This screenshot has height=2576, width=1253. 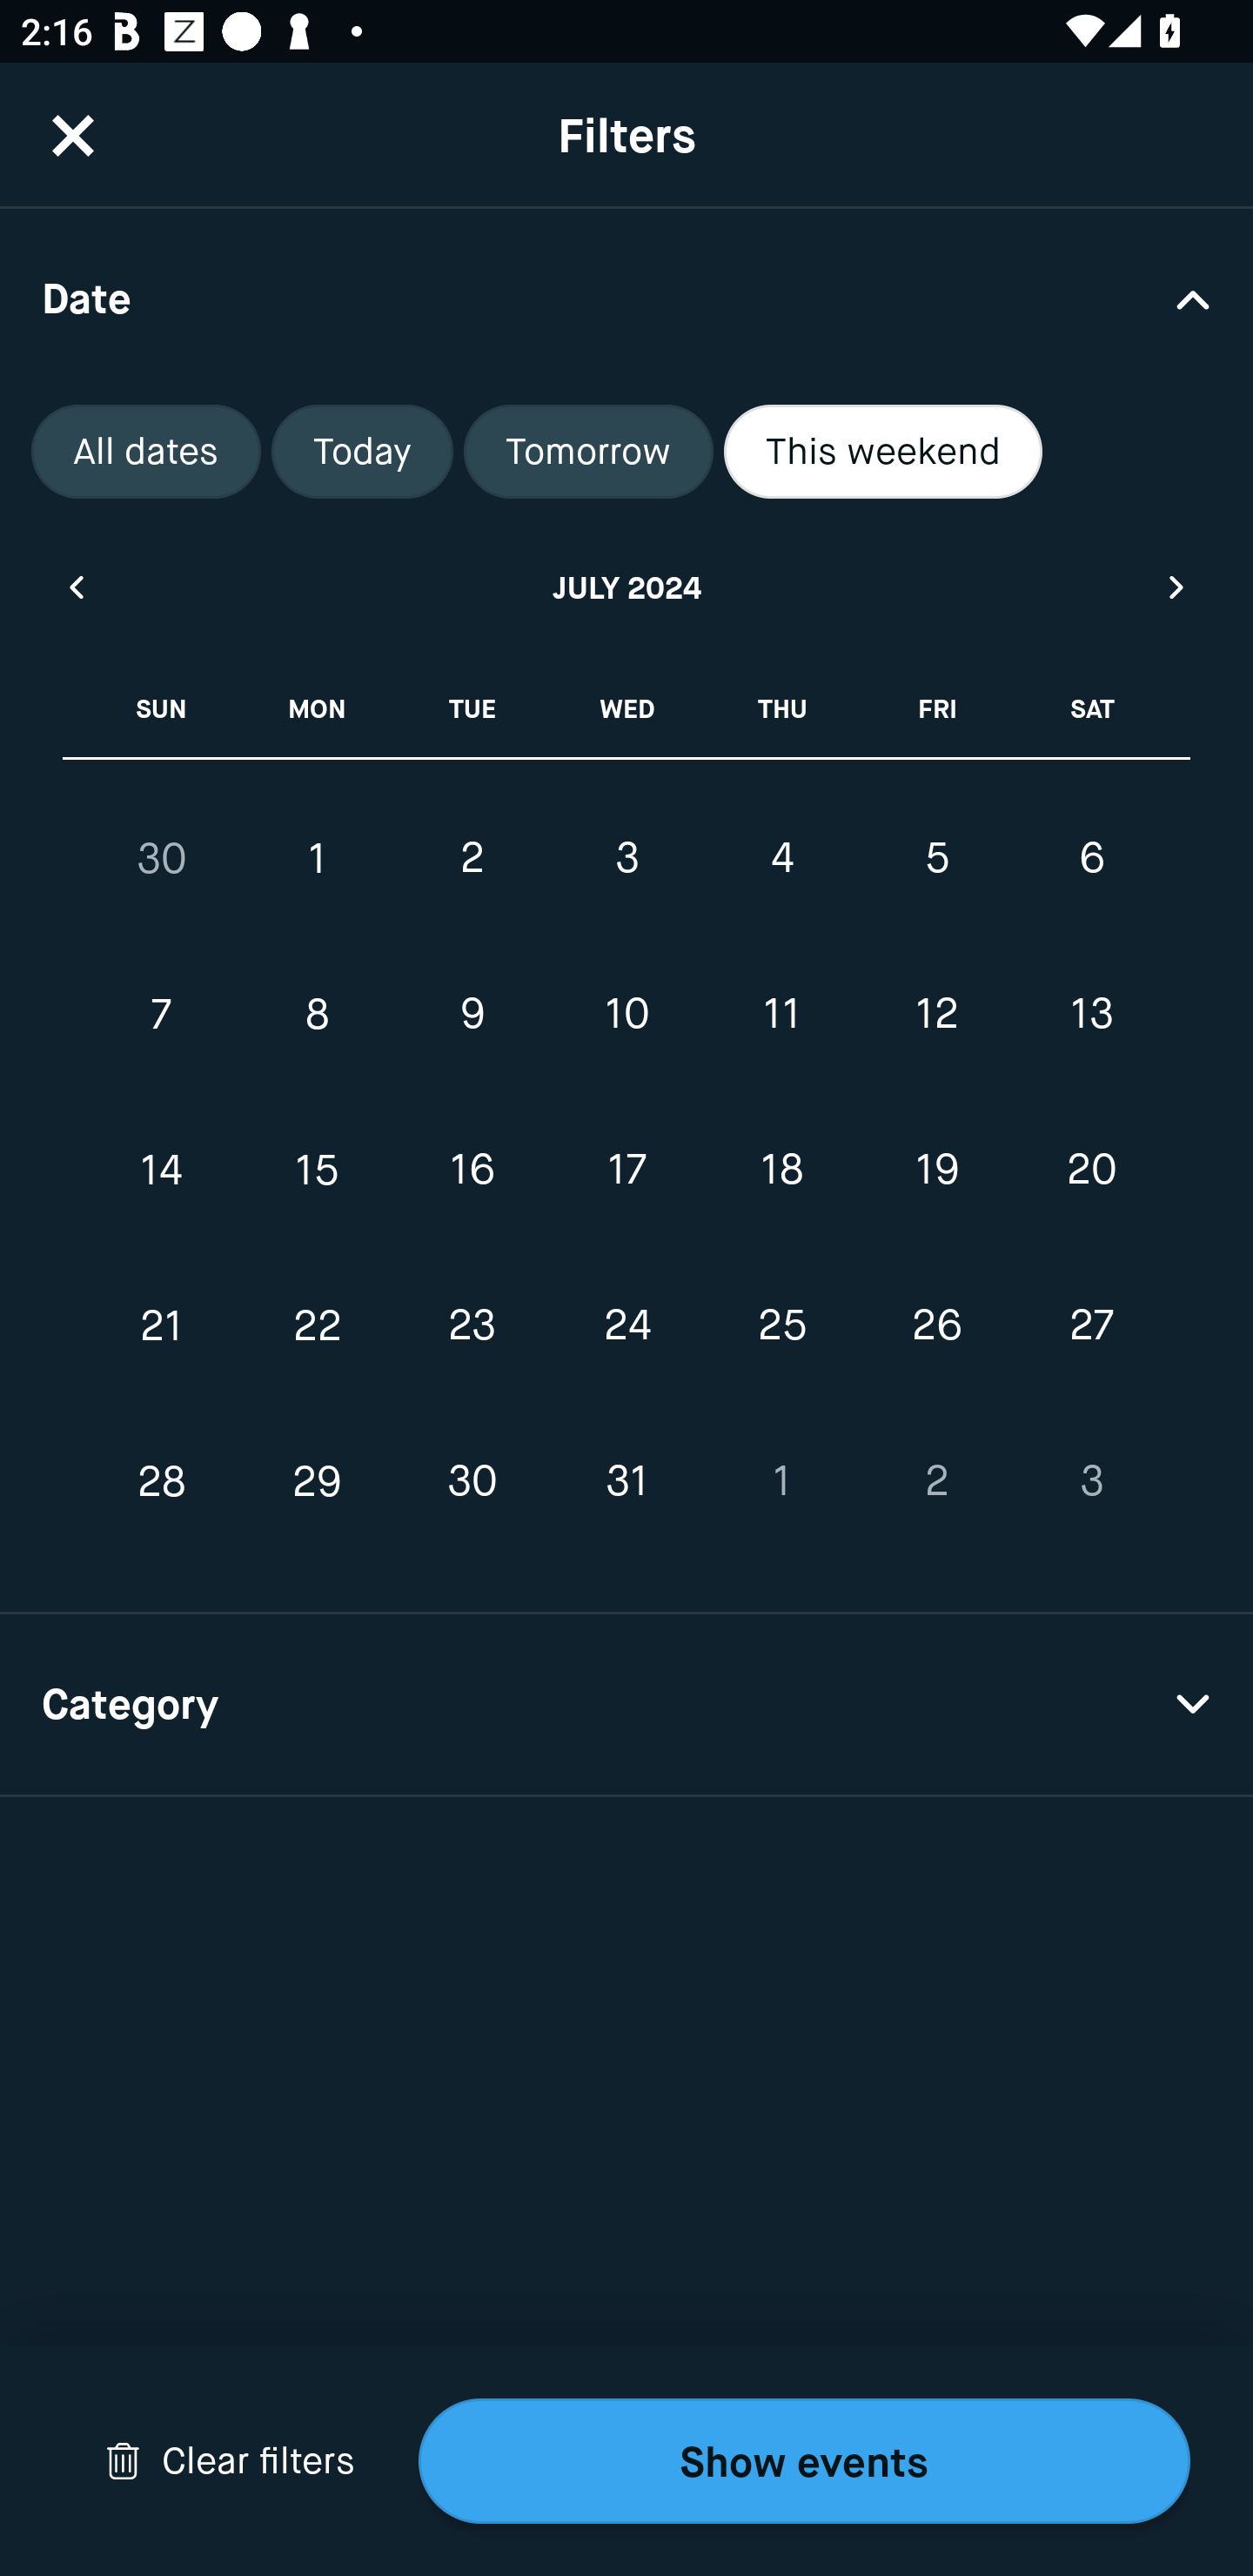 I want to click on 24, so click(x=626, y=1325).